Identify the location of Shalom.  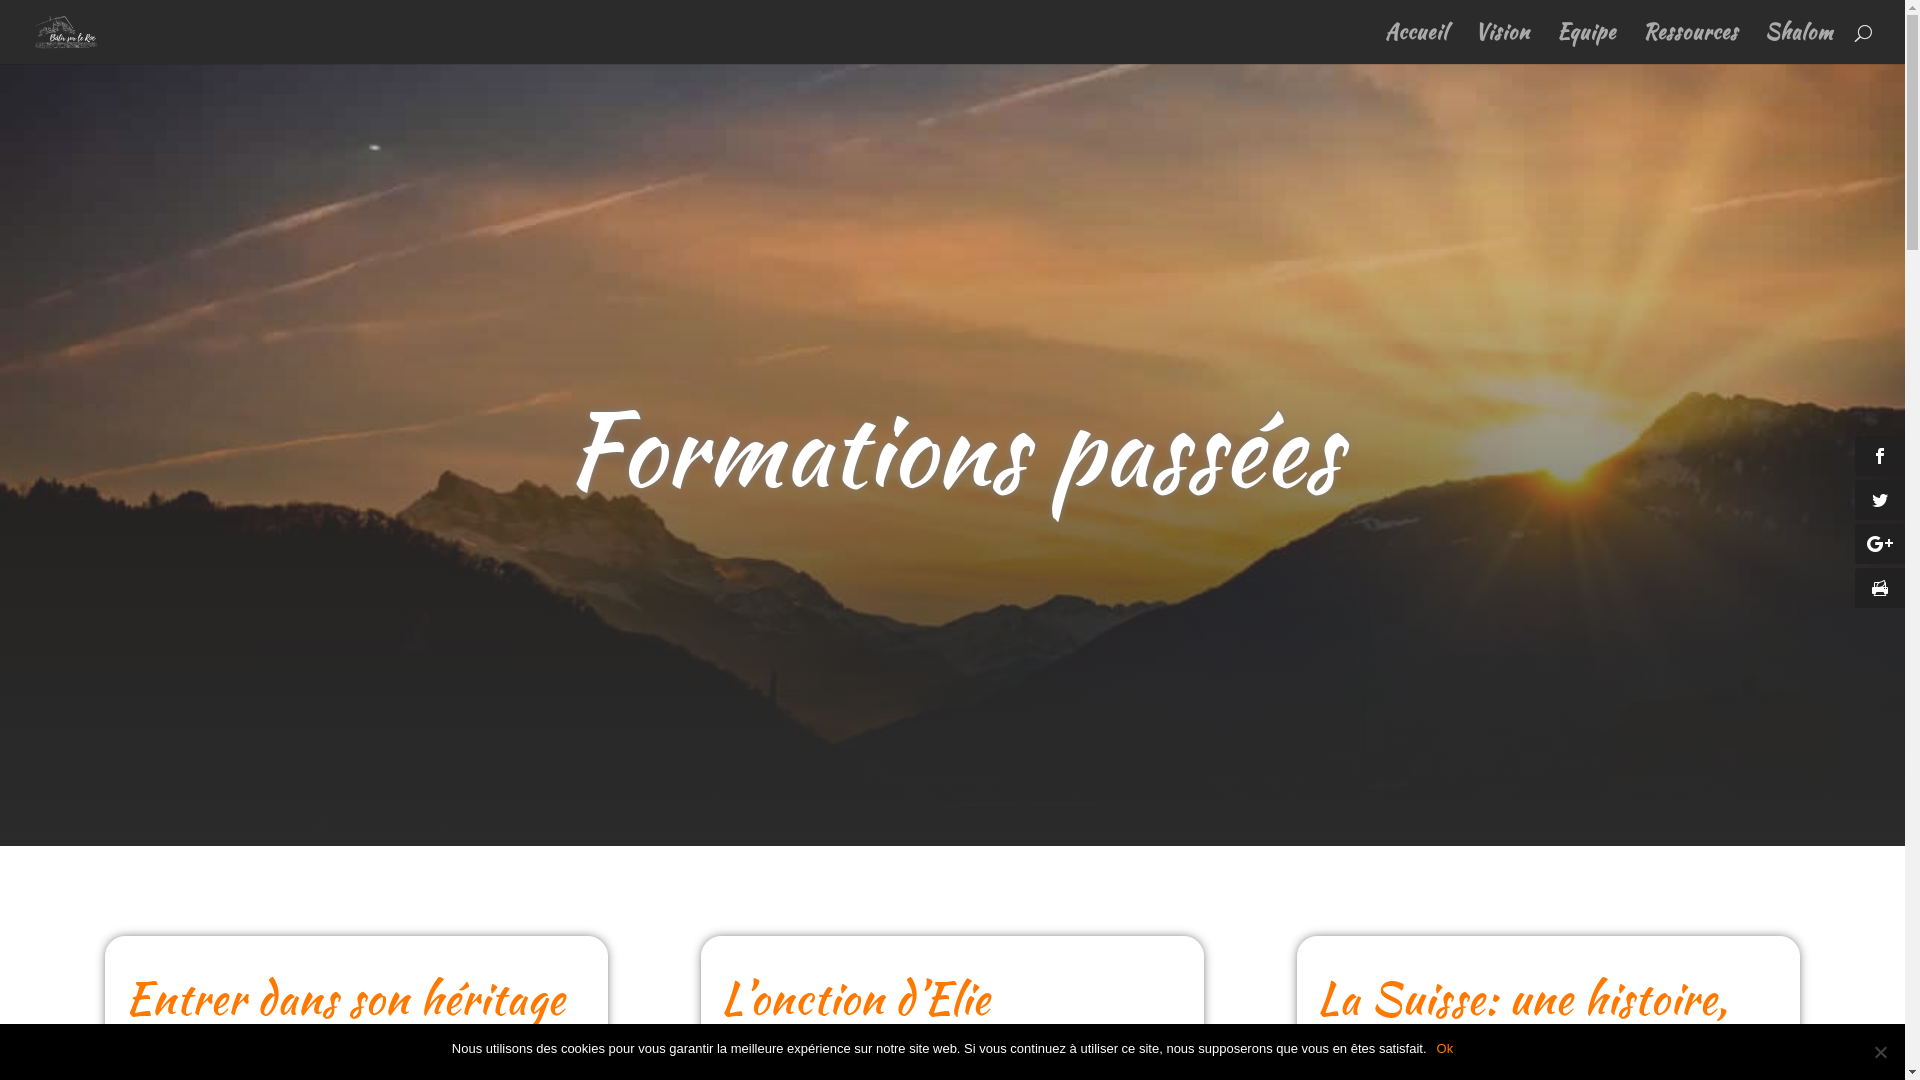
(1799, 44).